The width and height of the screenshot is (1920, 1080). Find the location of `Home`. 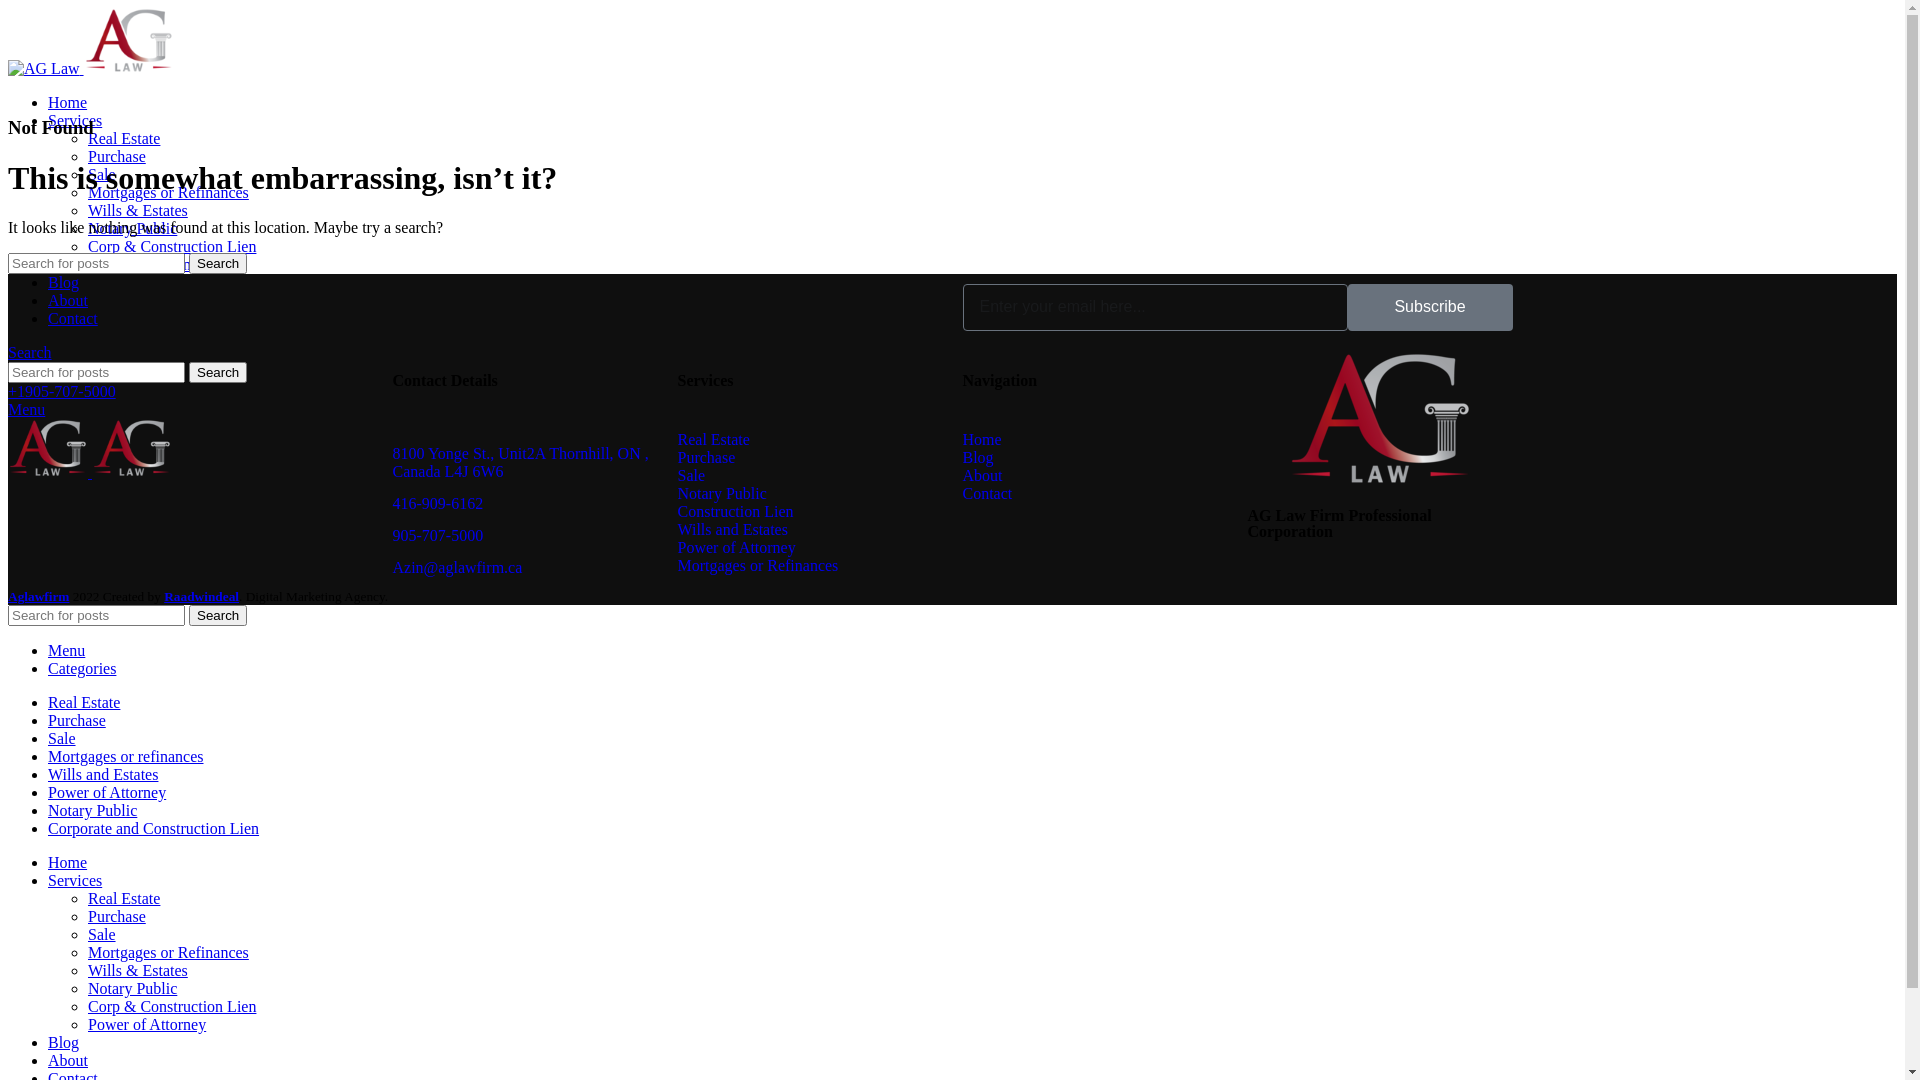

Home is located at coordinates (68, 102).